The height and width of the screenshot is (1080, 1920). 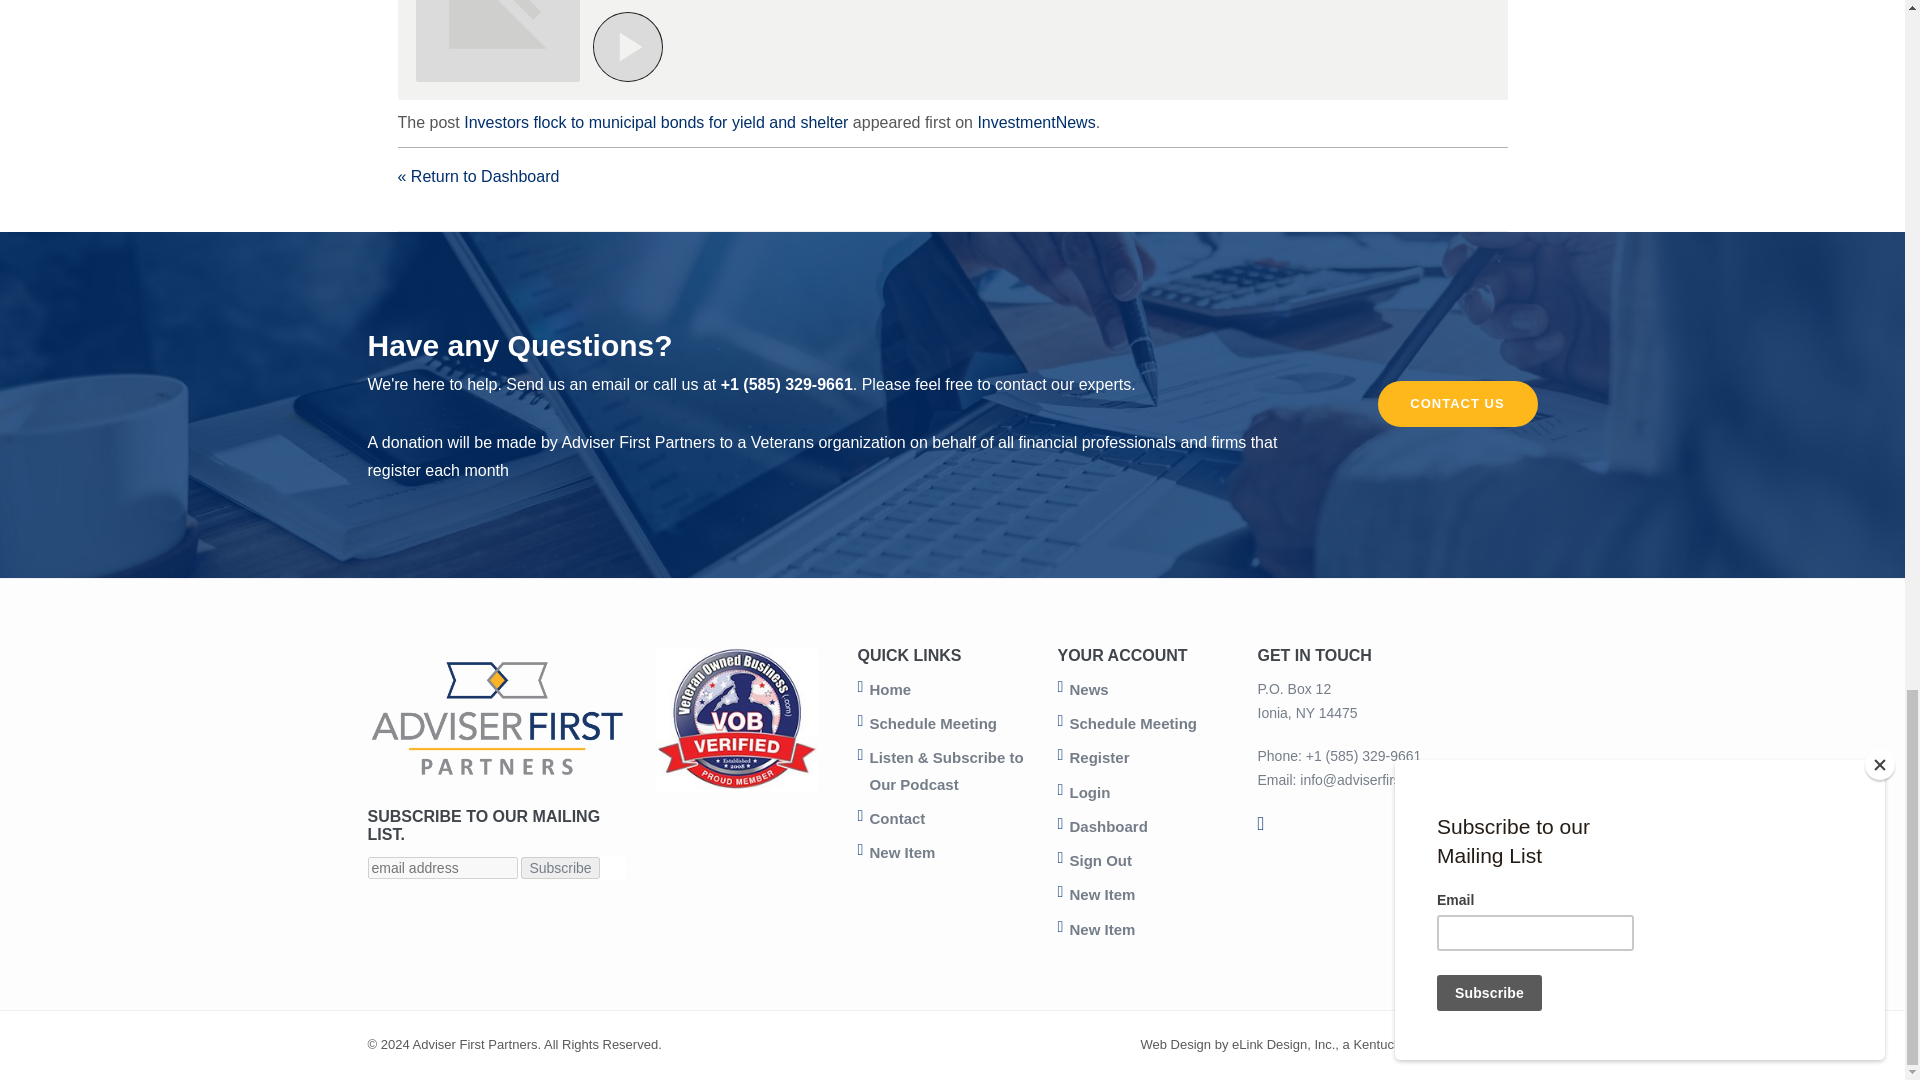 I want to click on Kentucky Web Design, so click(x=1416, y=1044).